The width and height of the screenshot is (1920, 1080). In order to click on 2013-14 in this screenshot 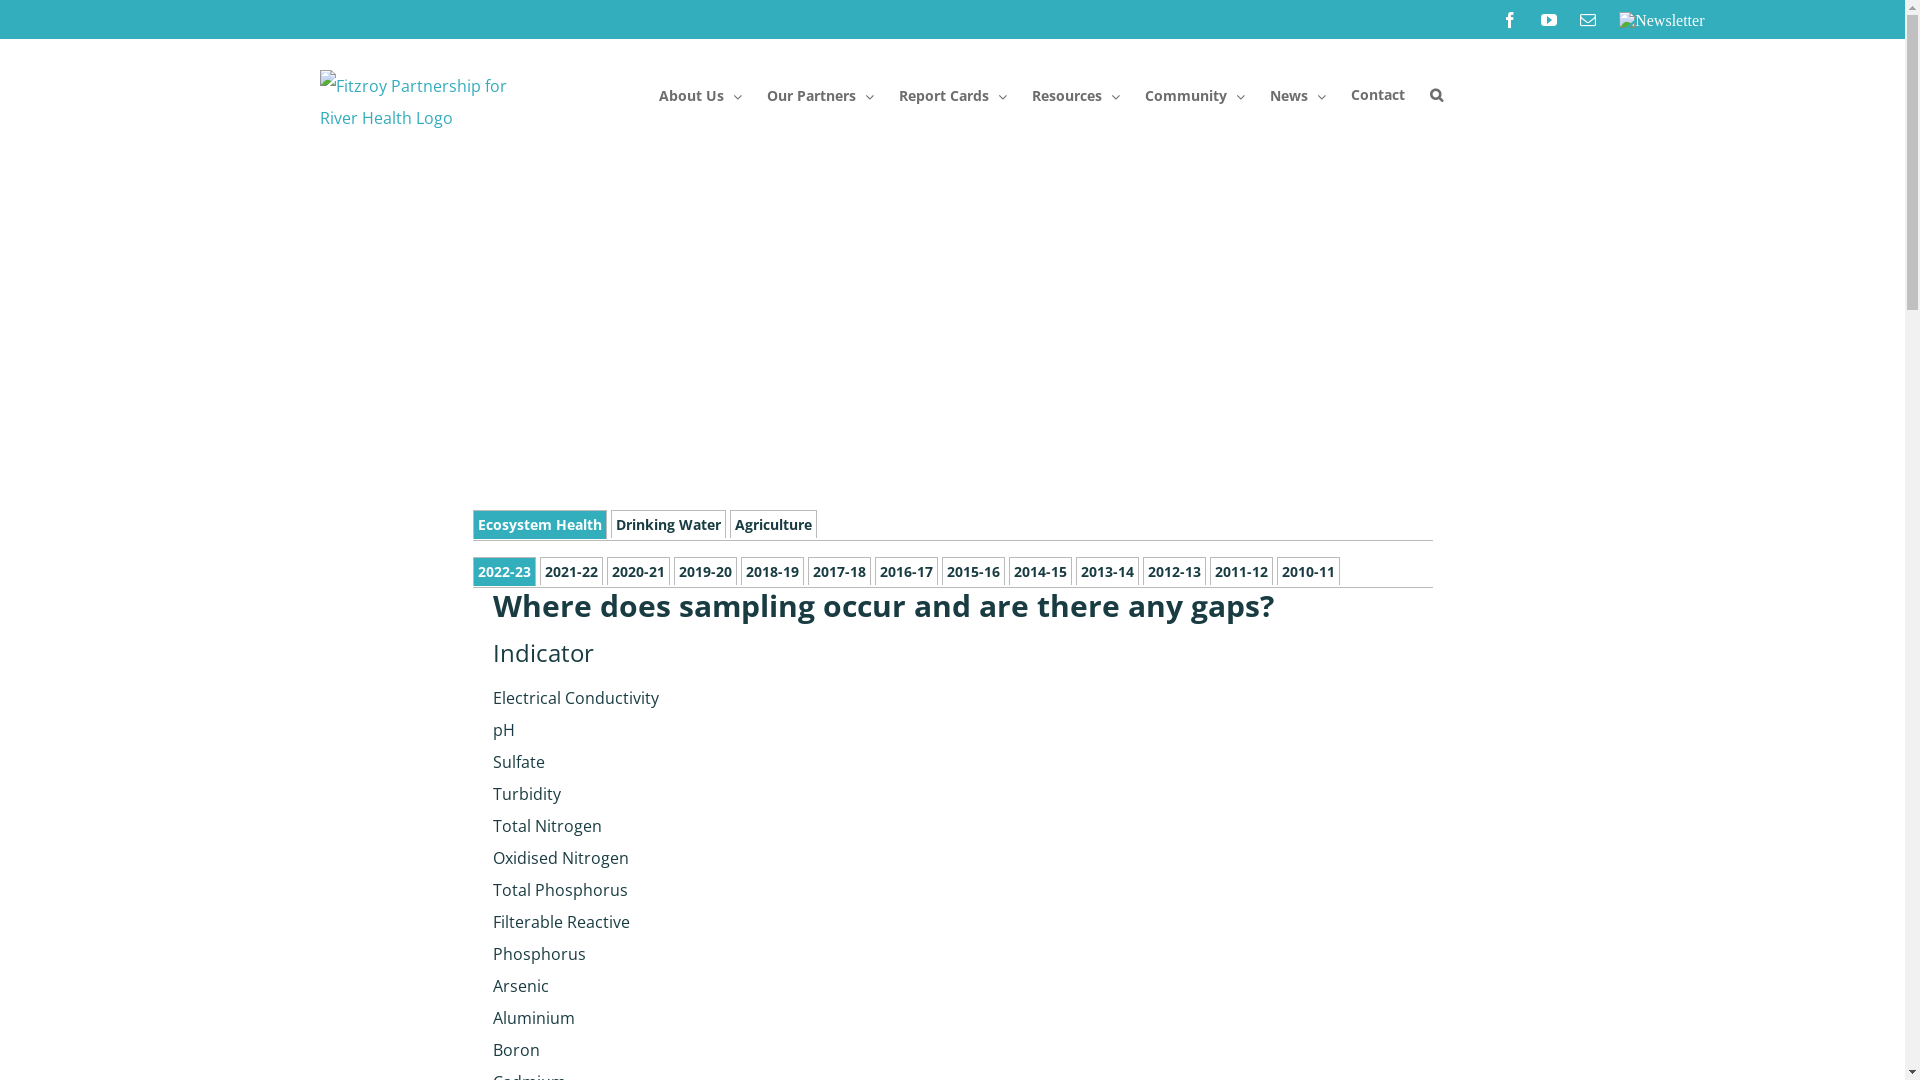, I will do `click(1108, 571)`.